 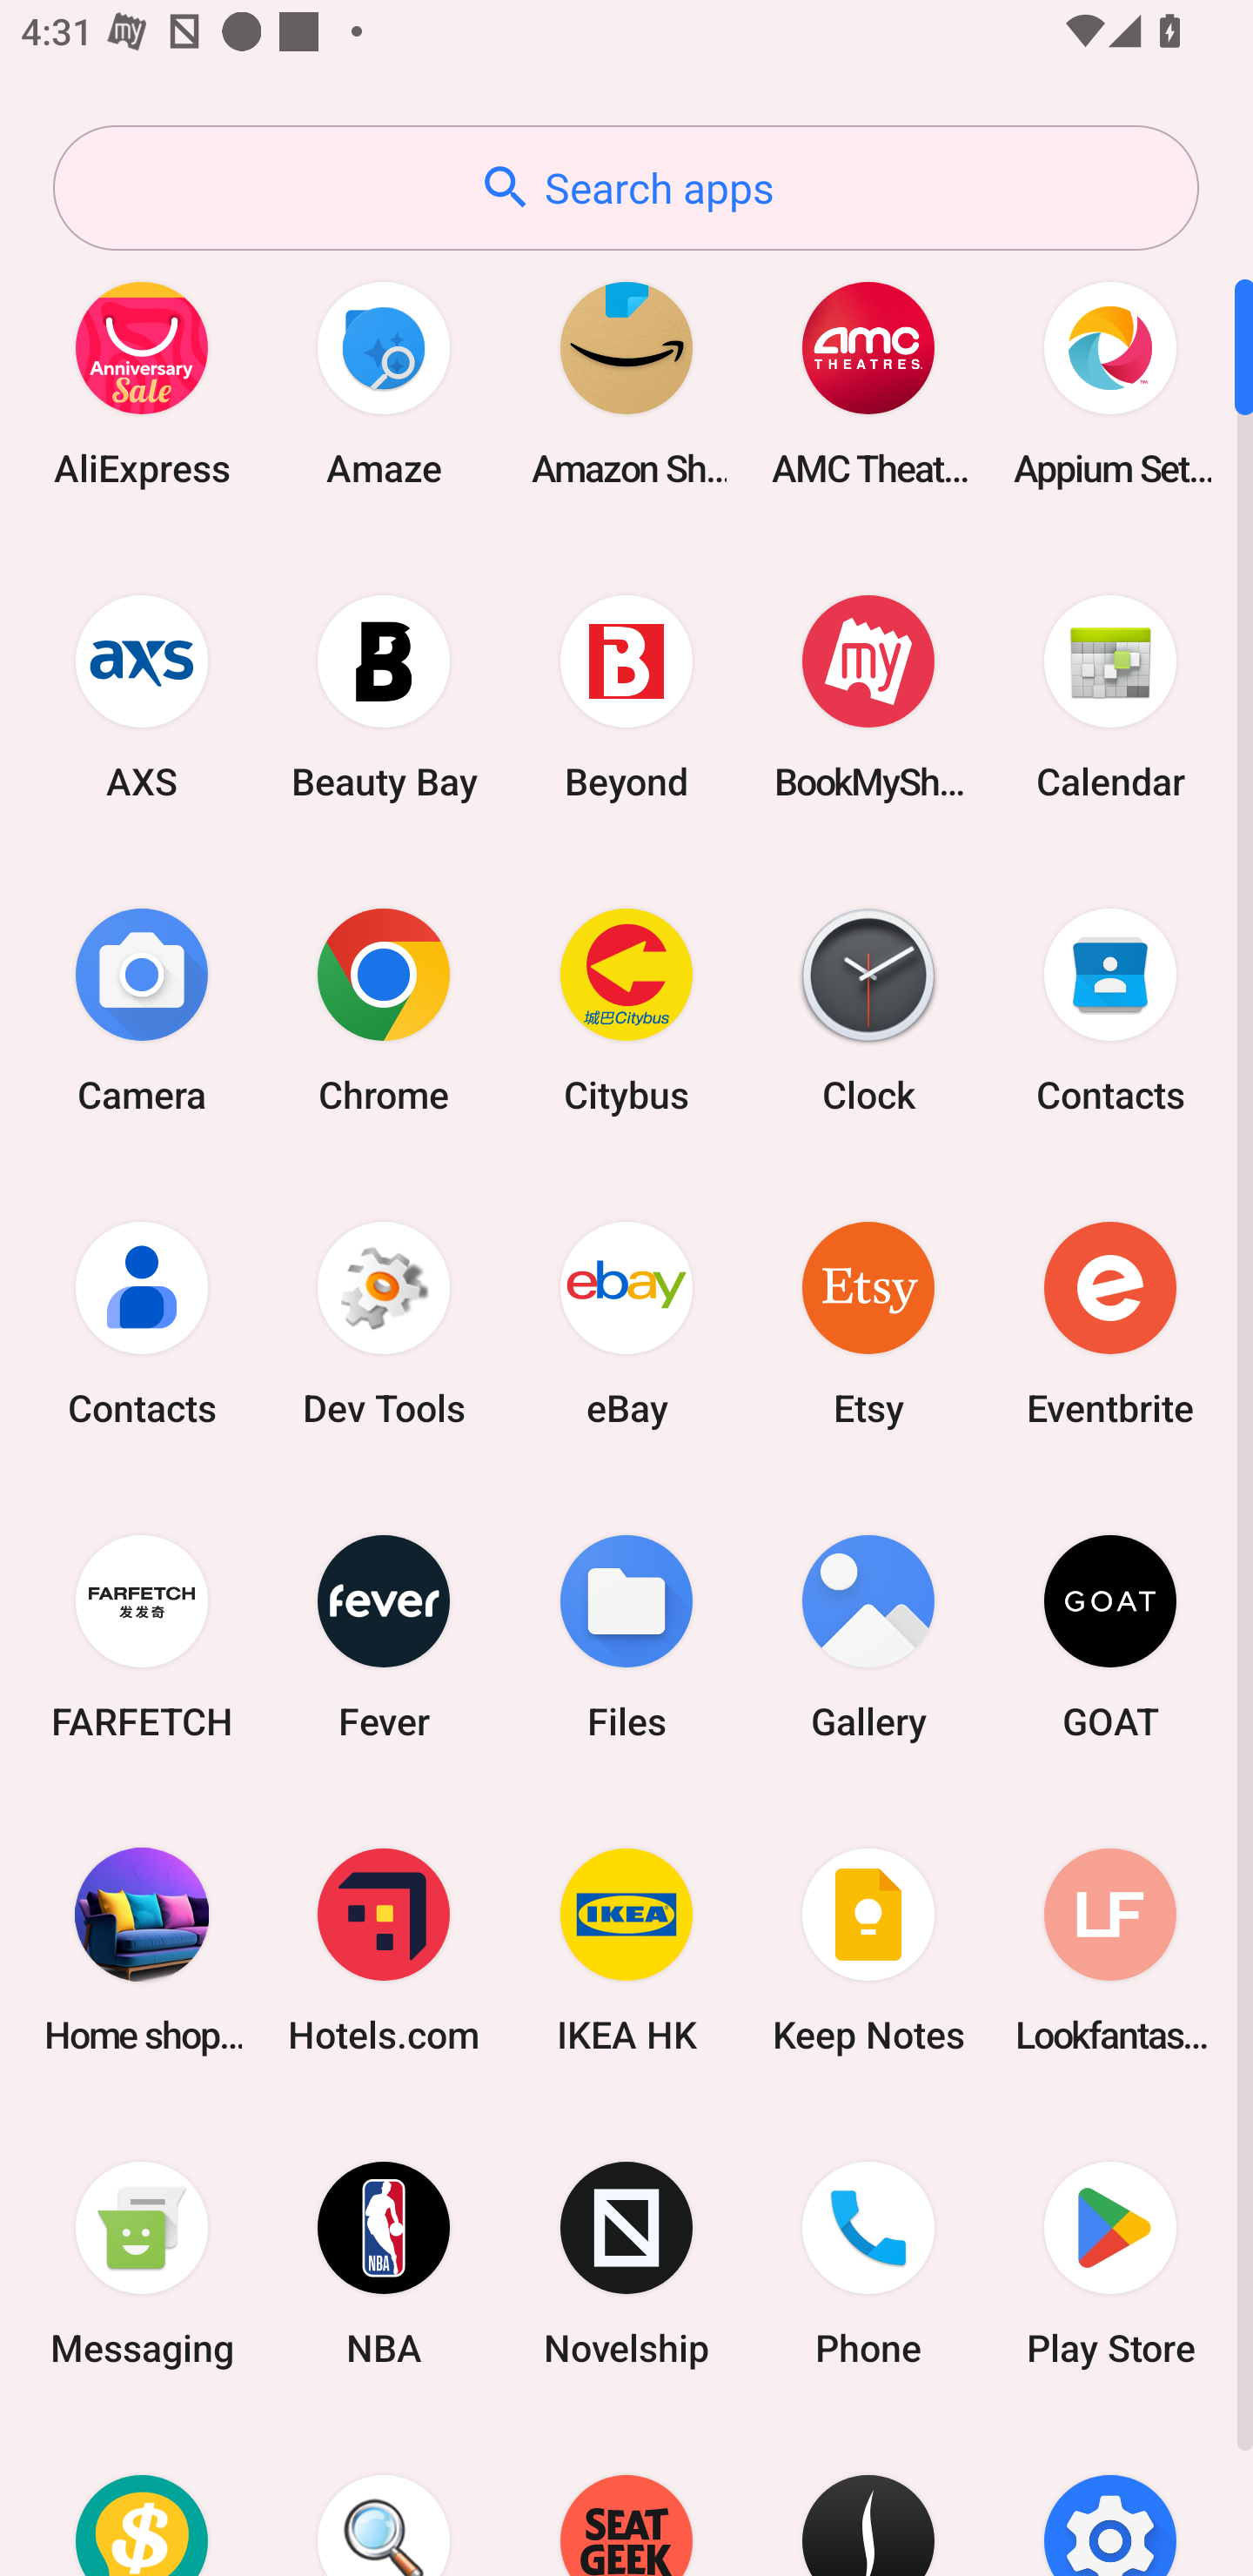 What do you see at coordinates (868, 1636) in the screenshot?
I see `Gallery` at bounding box center [868, 1636].